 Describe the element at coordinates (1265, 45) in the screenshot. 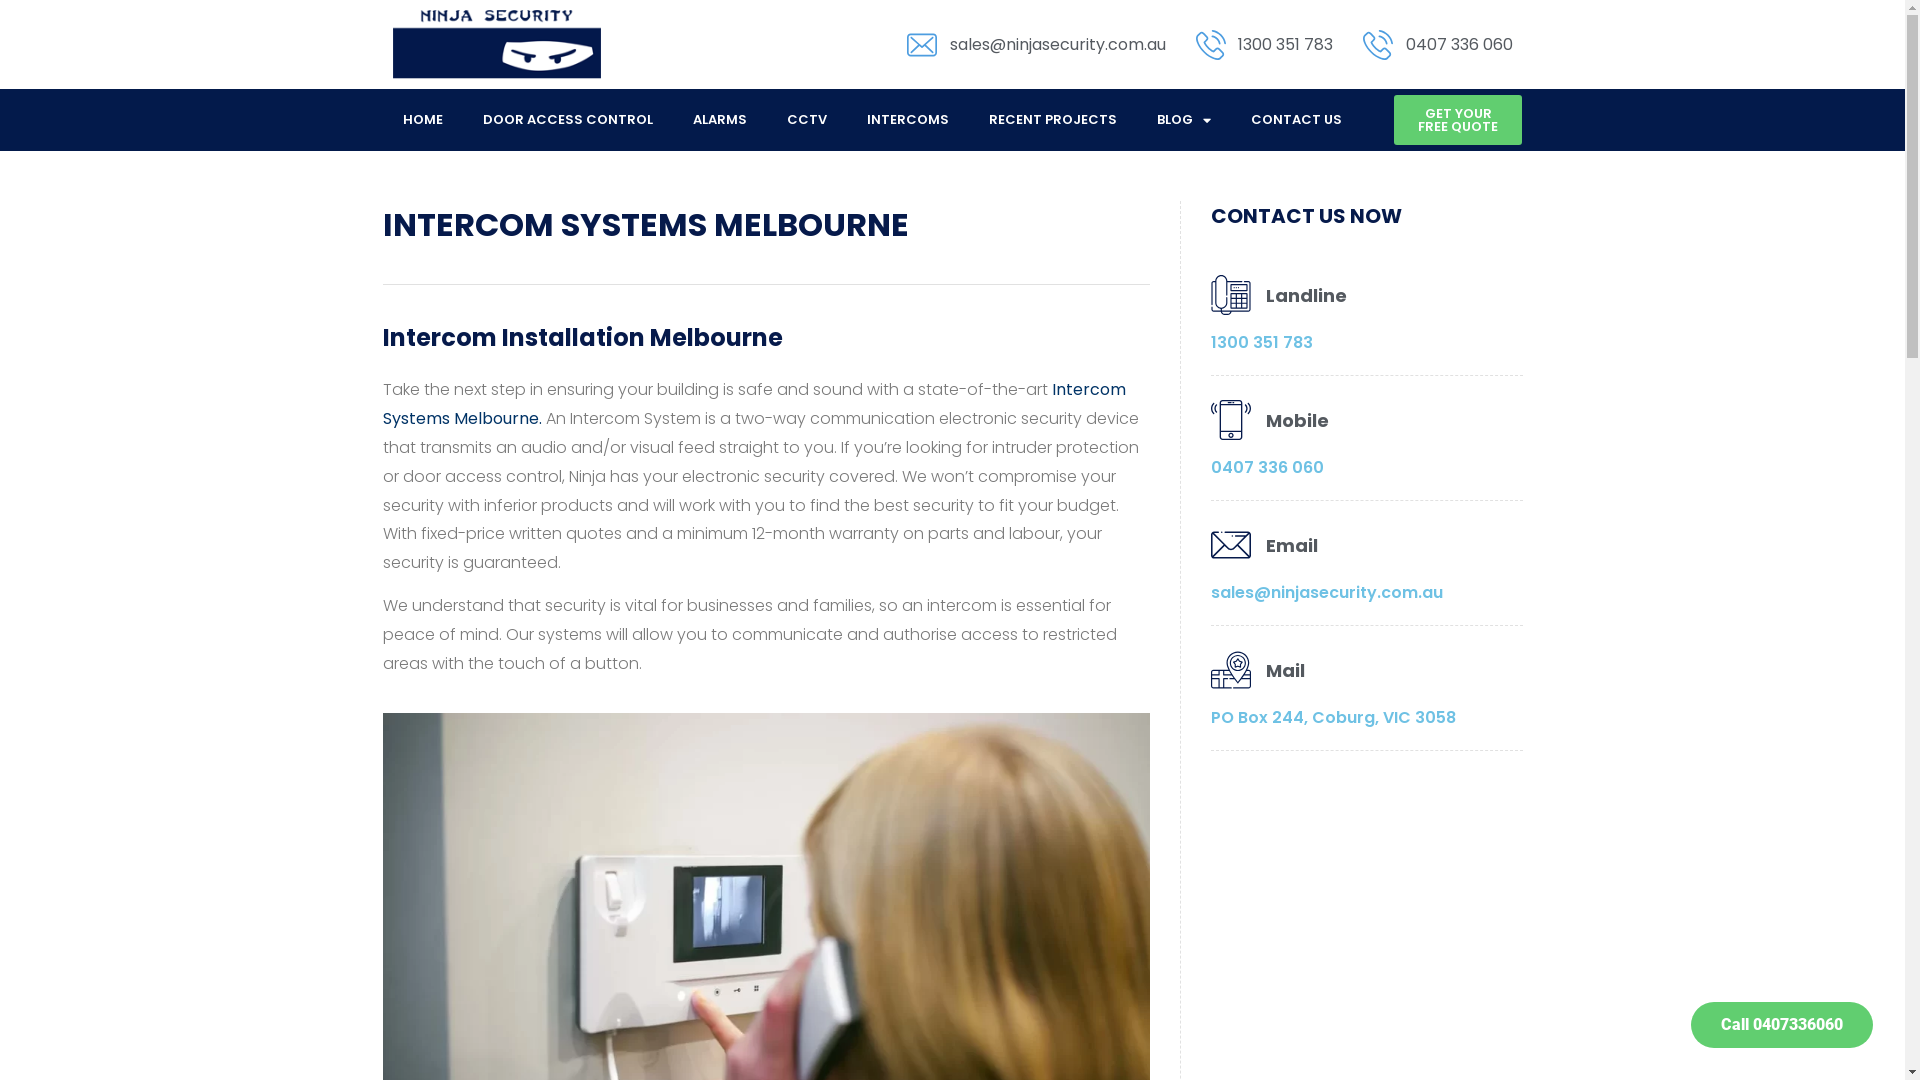

I see `1300 351 783` at that location.